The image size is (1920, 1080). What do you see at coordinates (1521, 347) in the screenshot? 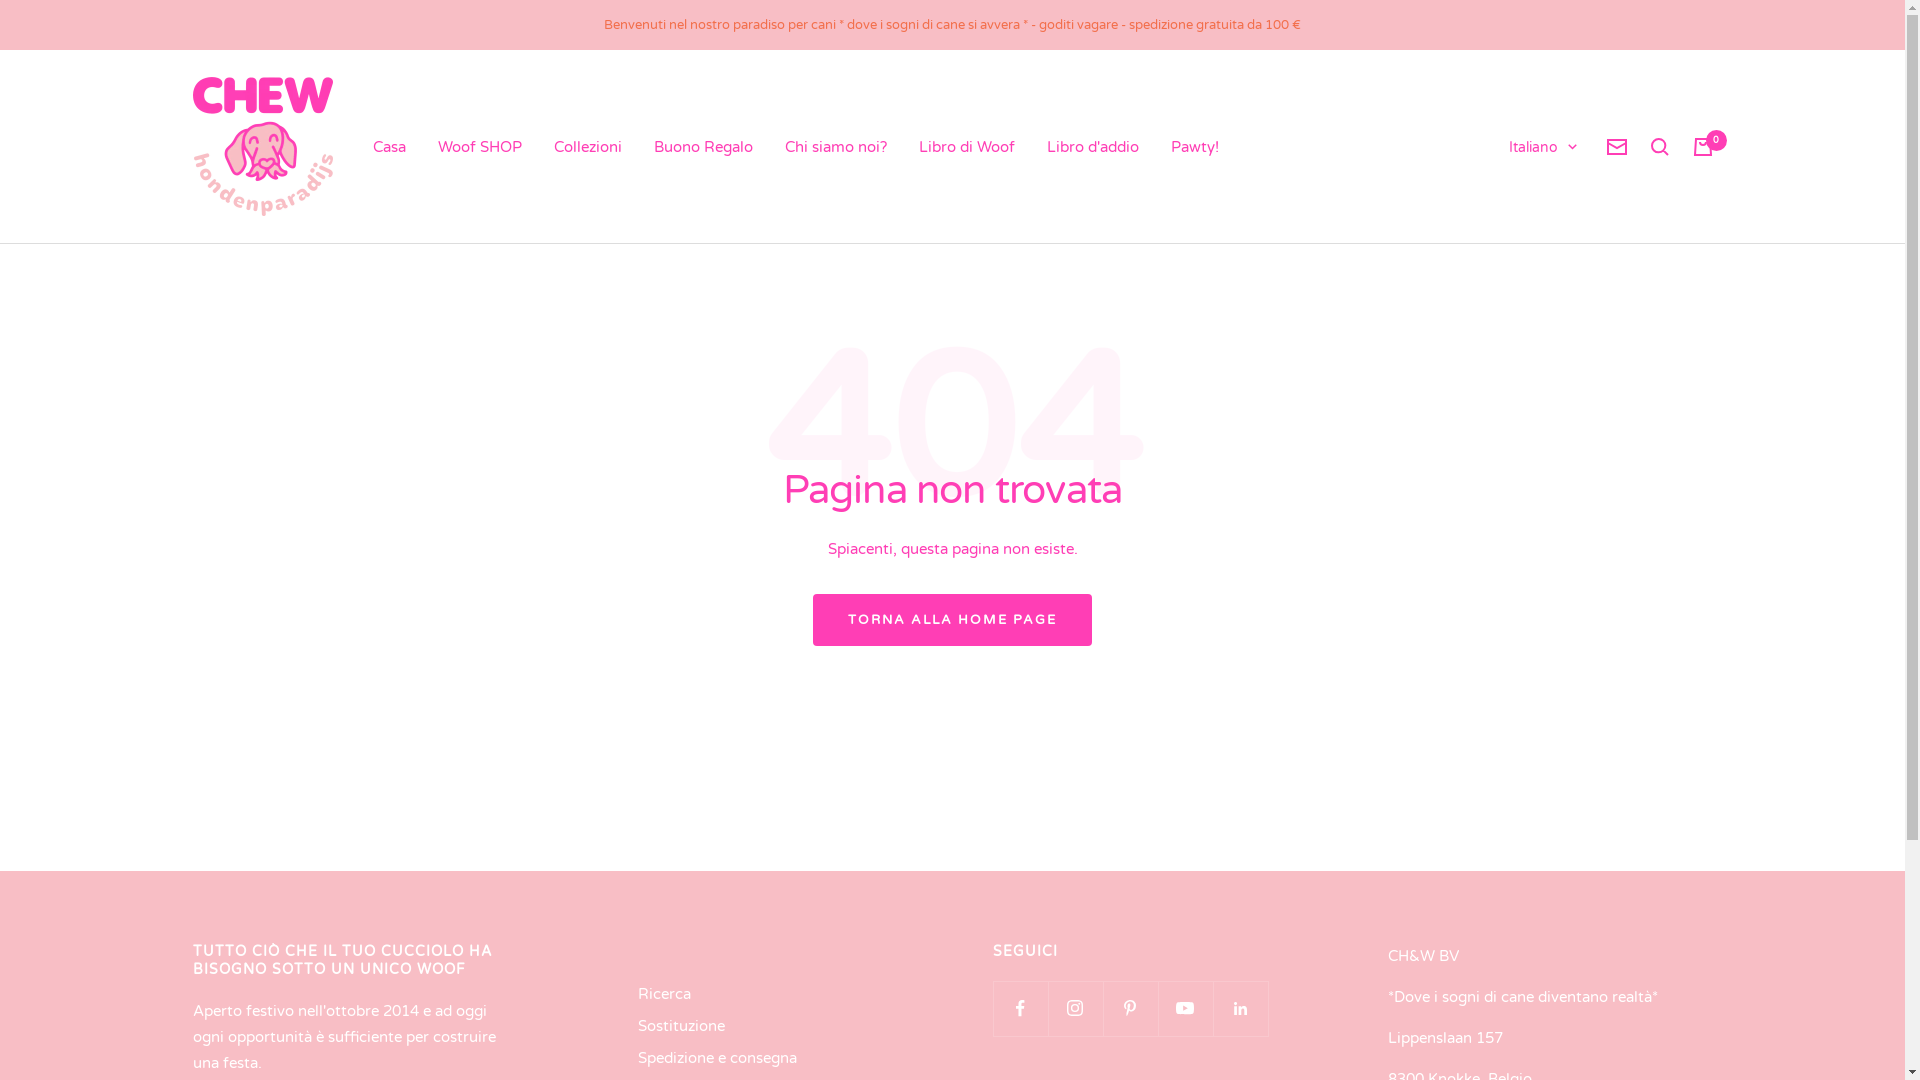
I see `it` at bounding box center [1521, 347].